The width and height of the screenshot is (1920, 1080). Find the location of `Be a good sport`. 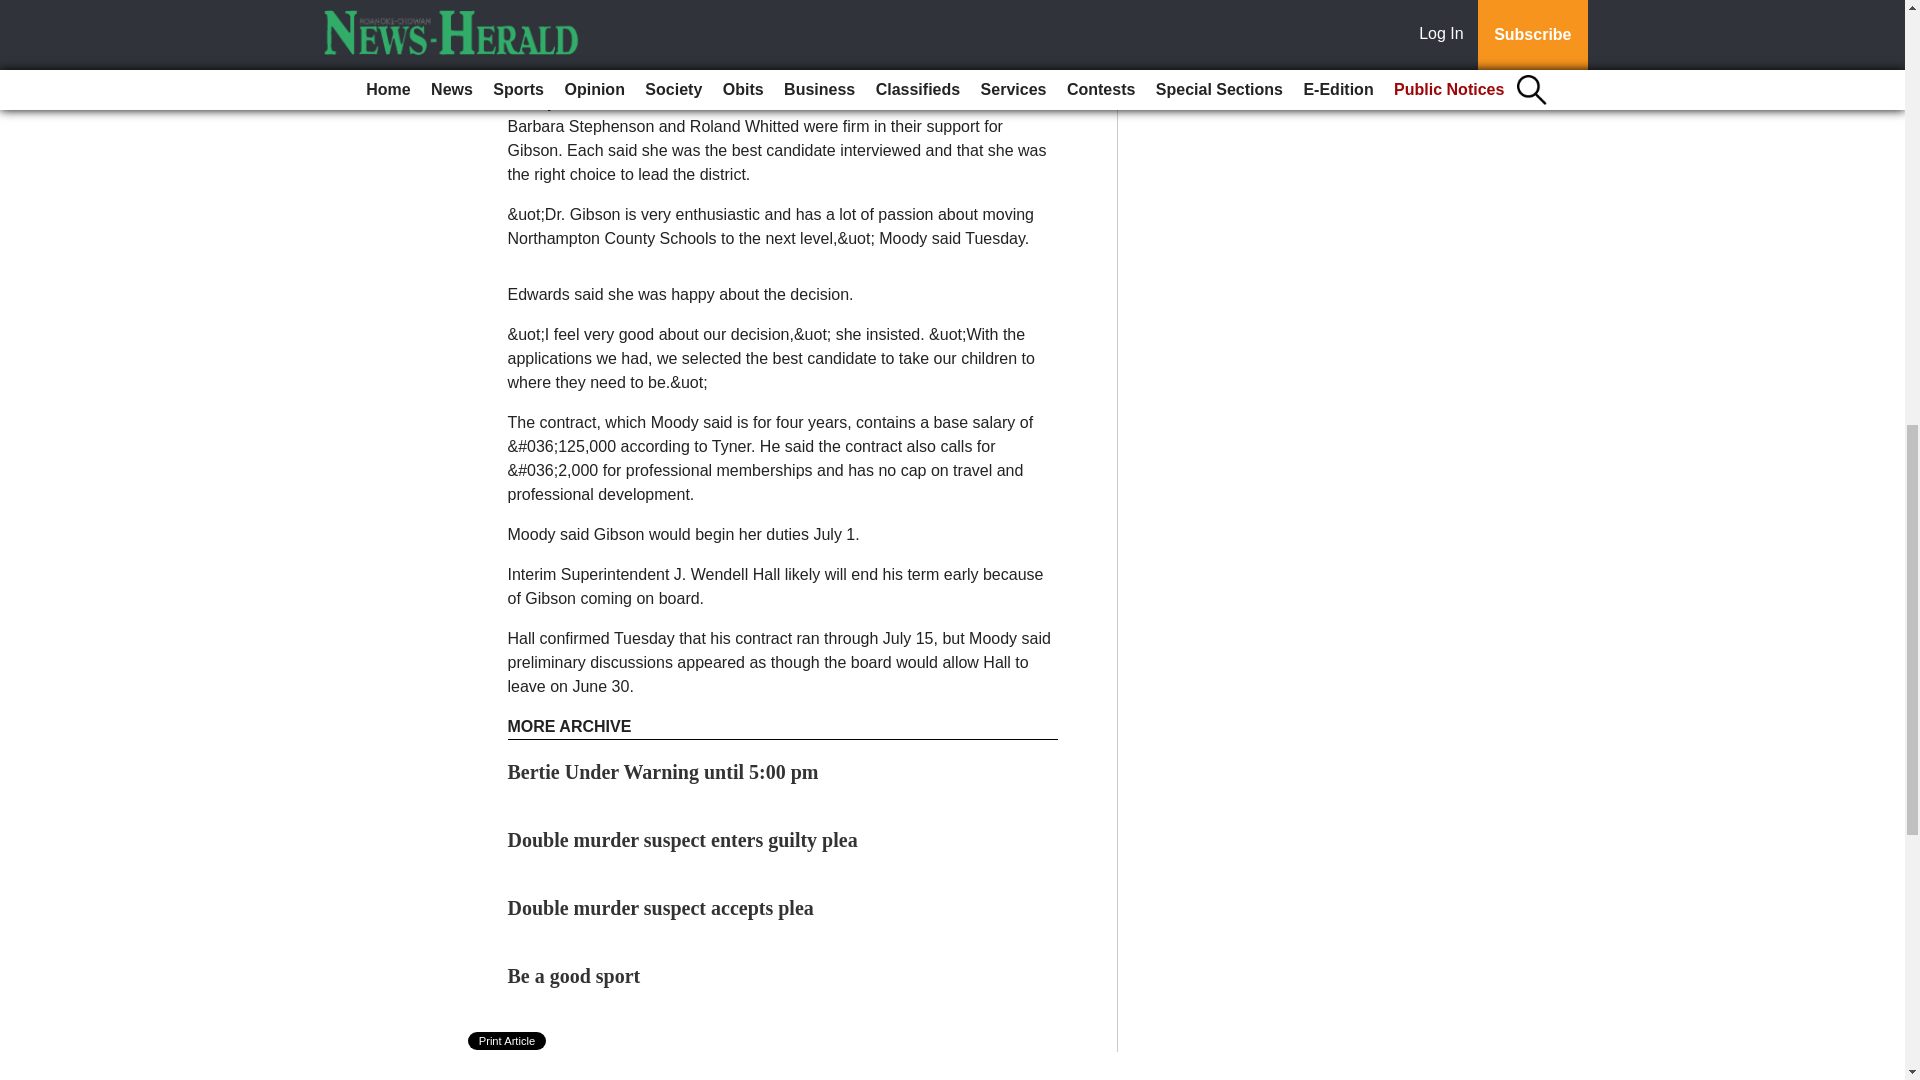

Be a good sport is located at coordinates (574, 976).